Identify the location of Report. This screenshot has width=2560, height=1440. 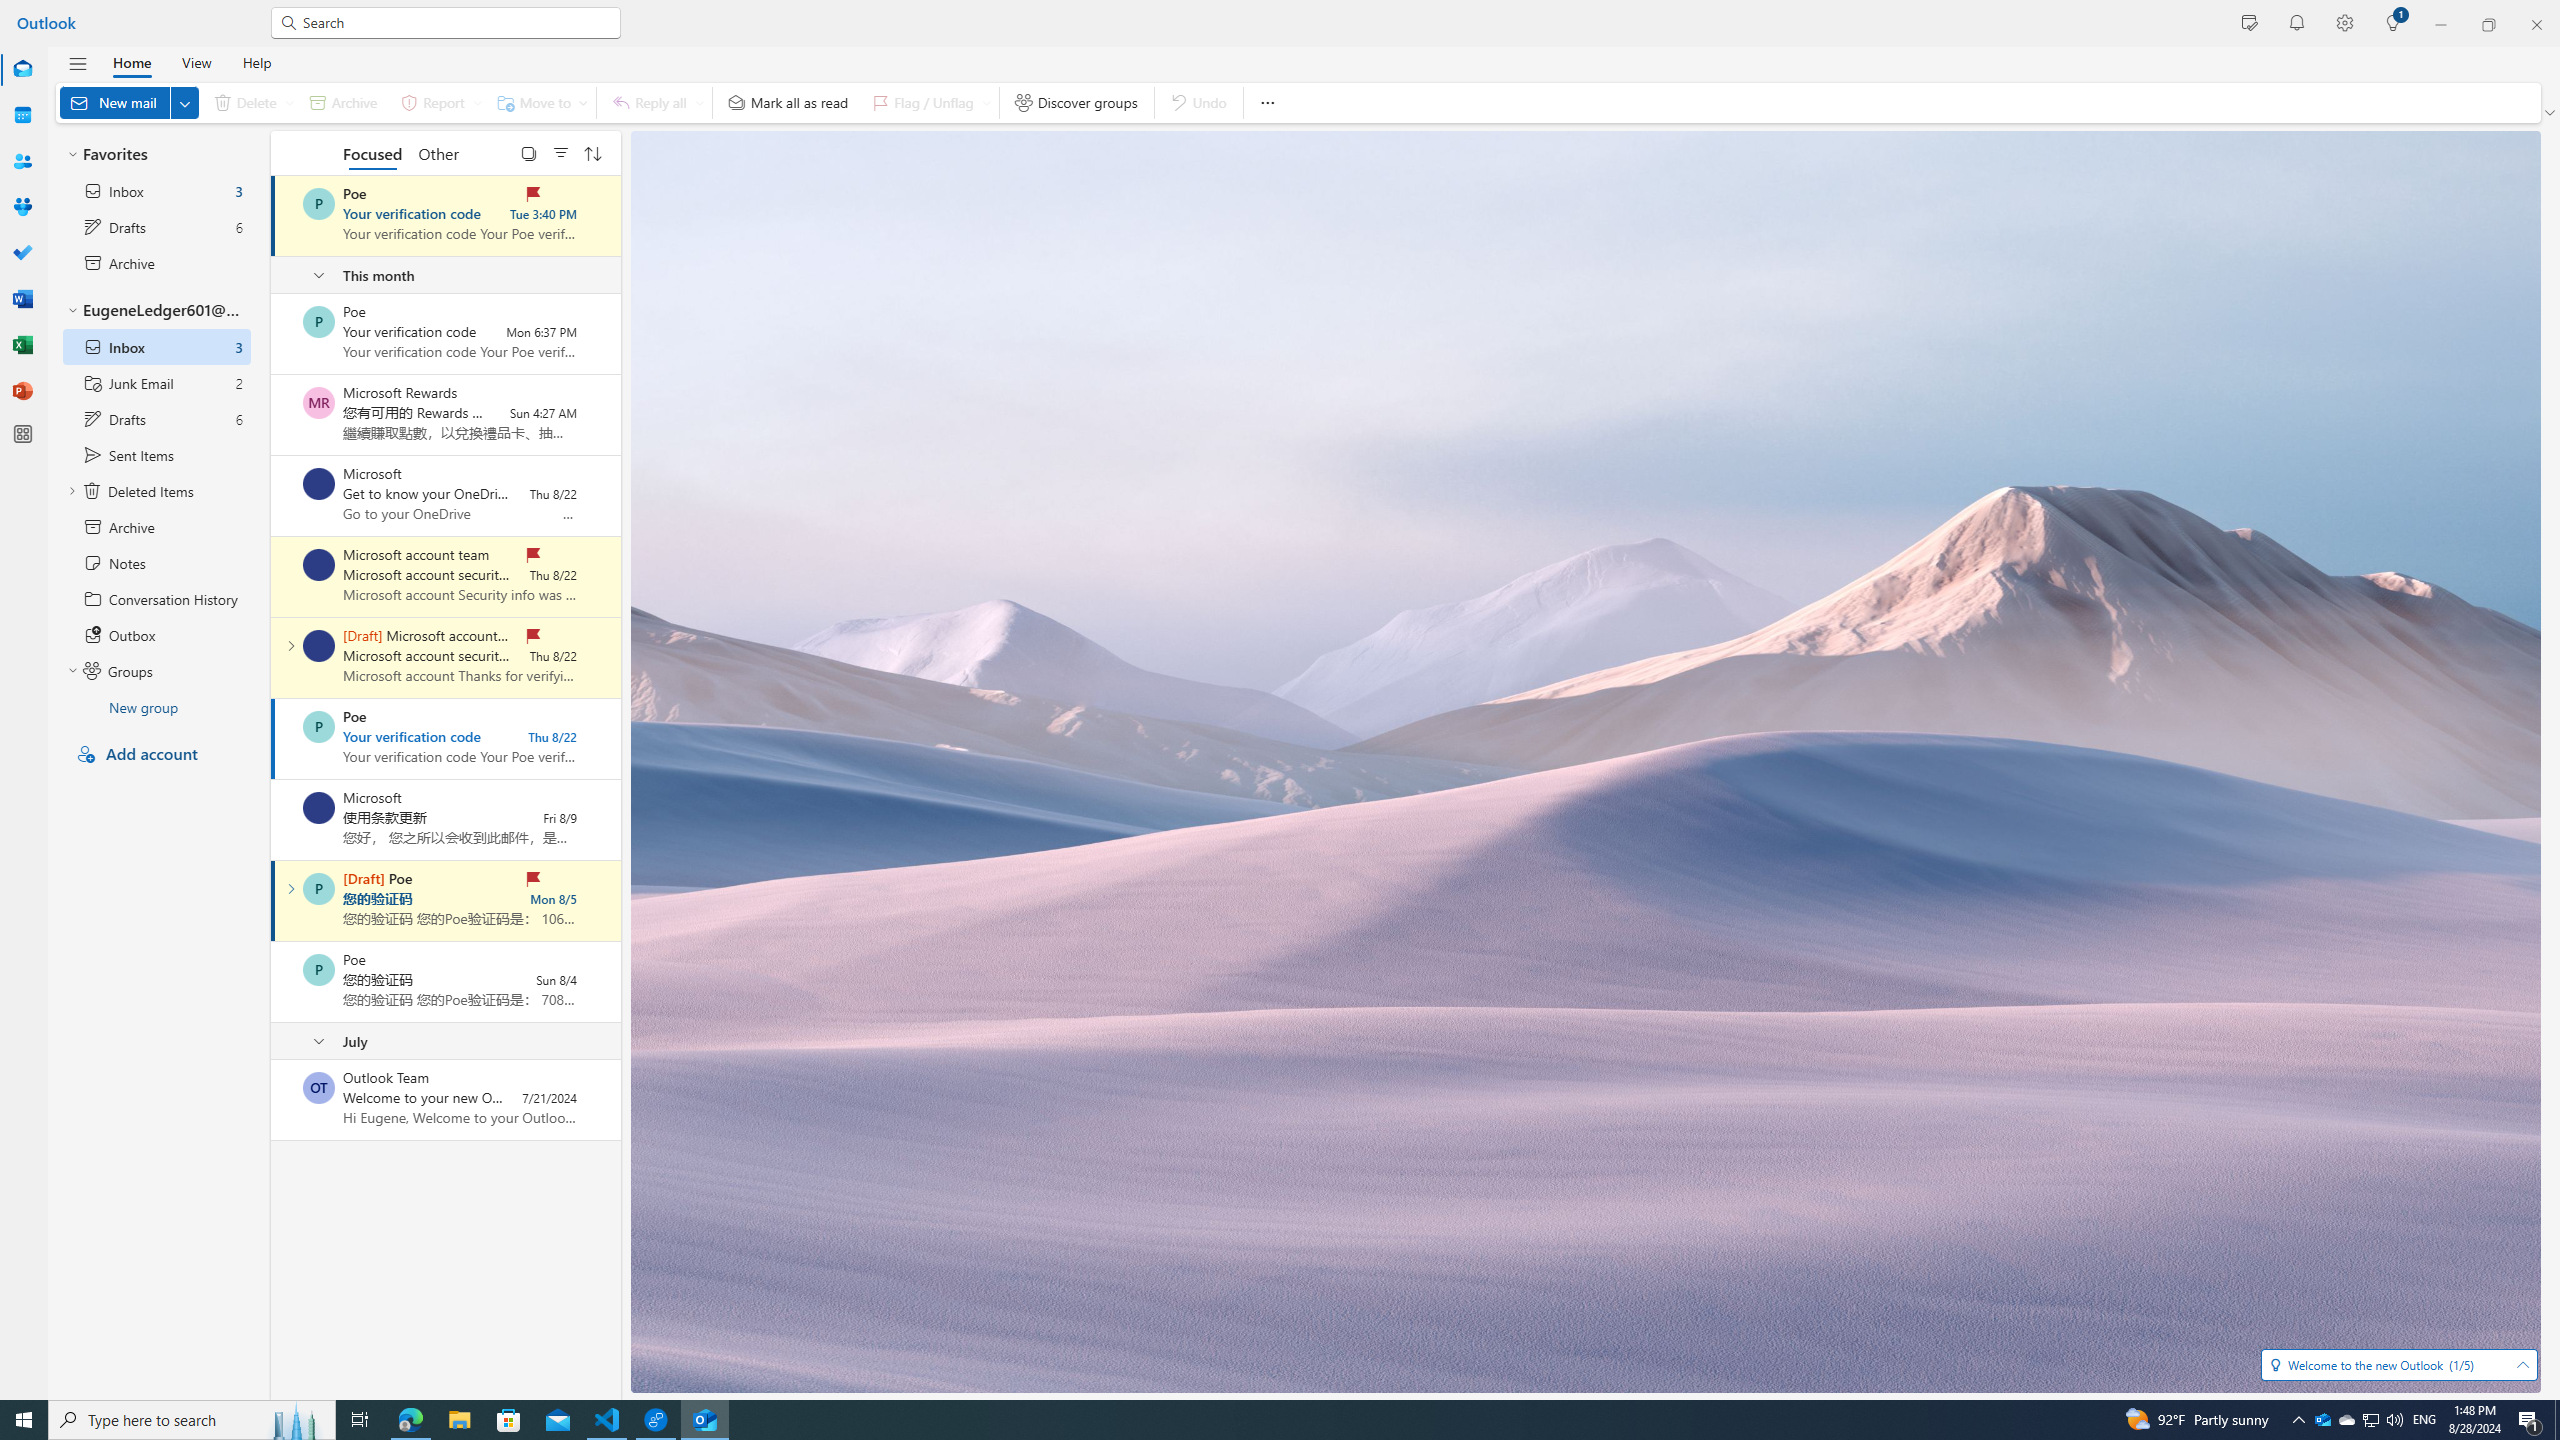
(438, 102).